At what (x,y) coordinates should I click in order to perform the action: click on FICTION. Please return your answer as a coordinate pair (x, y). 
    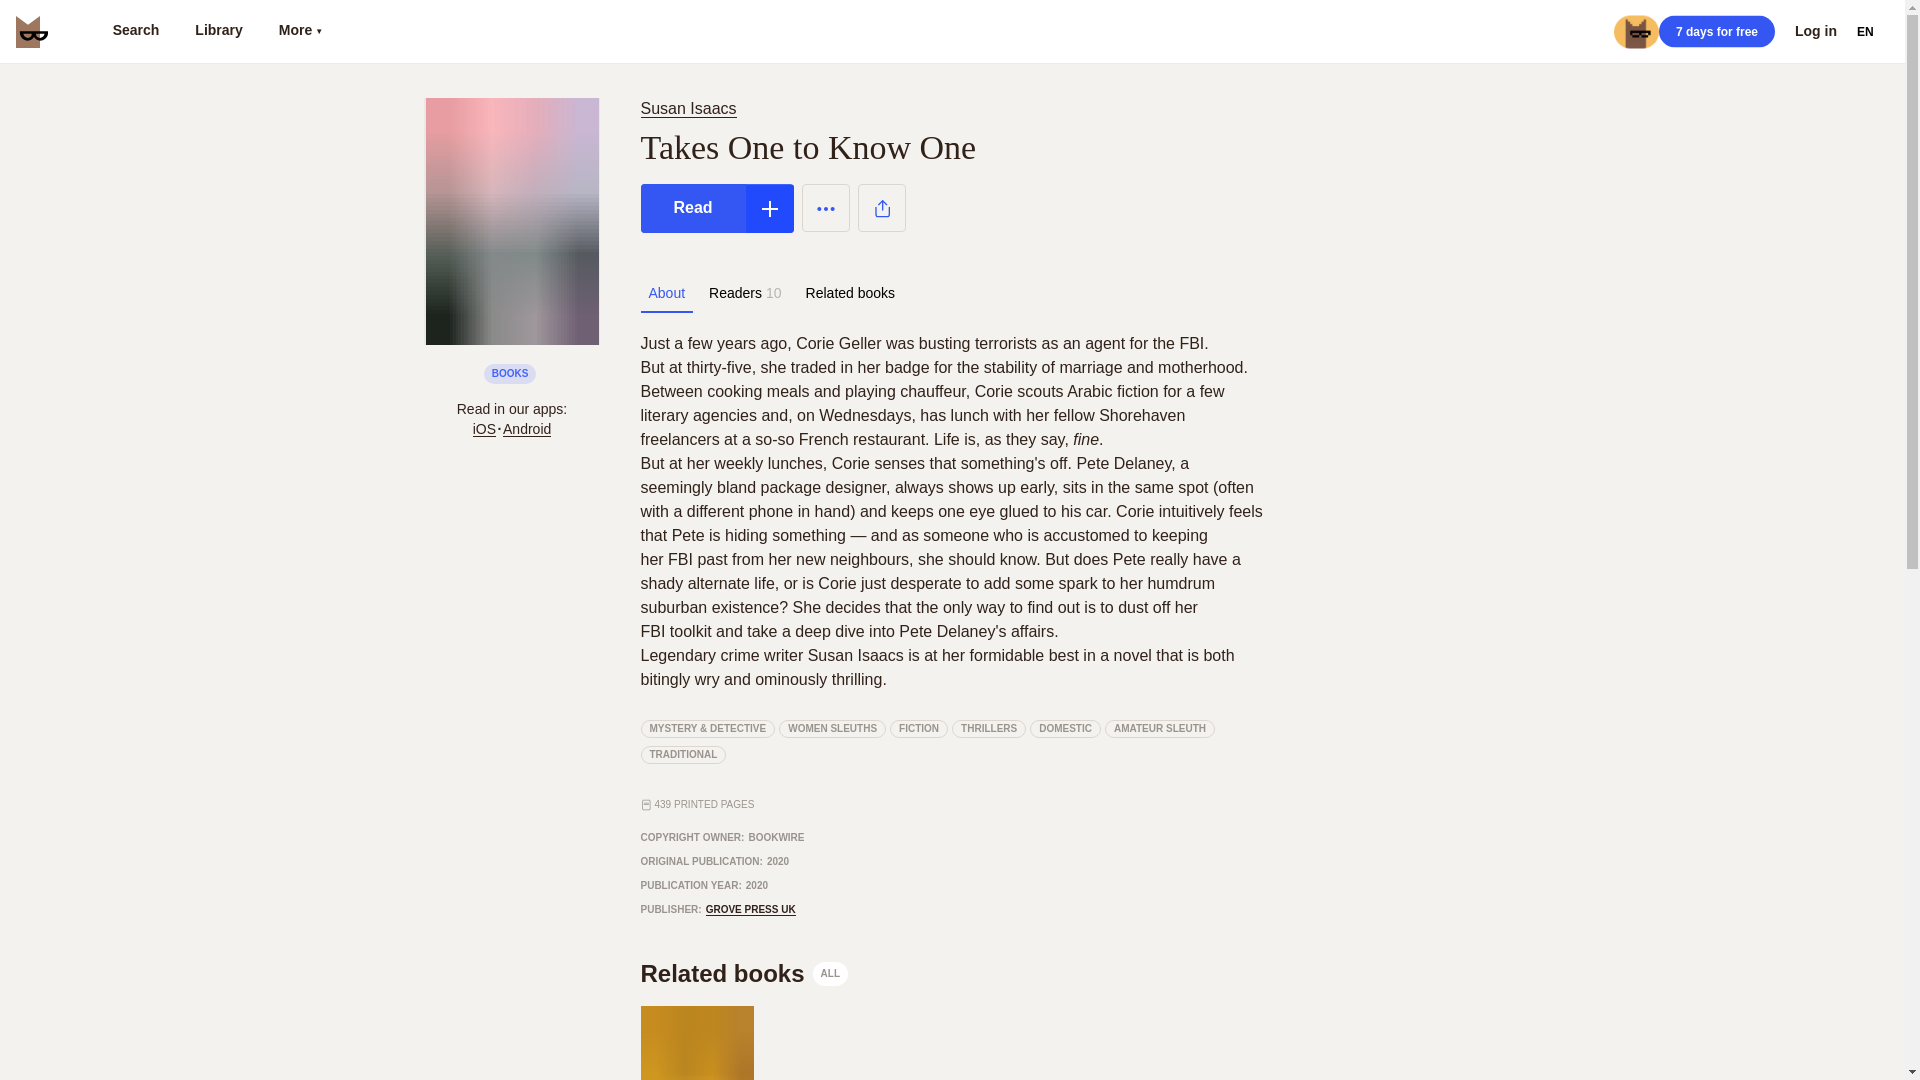
    Looking at the image, I should click on (1160, 728).